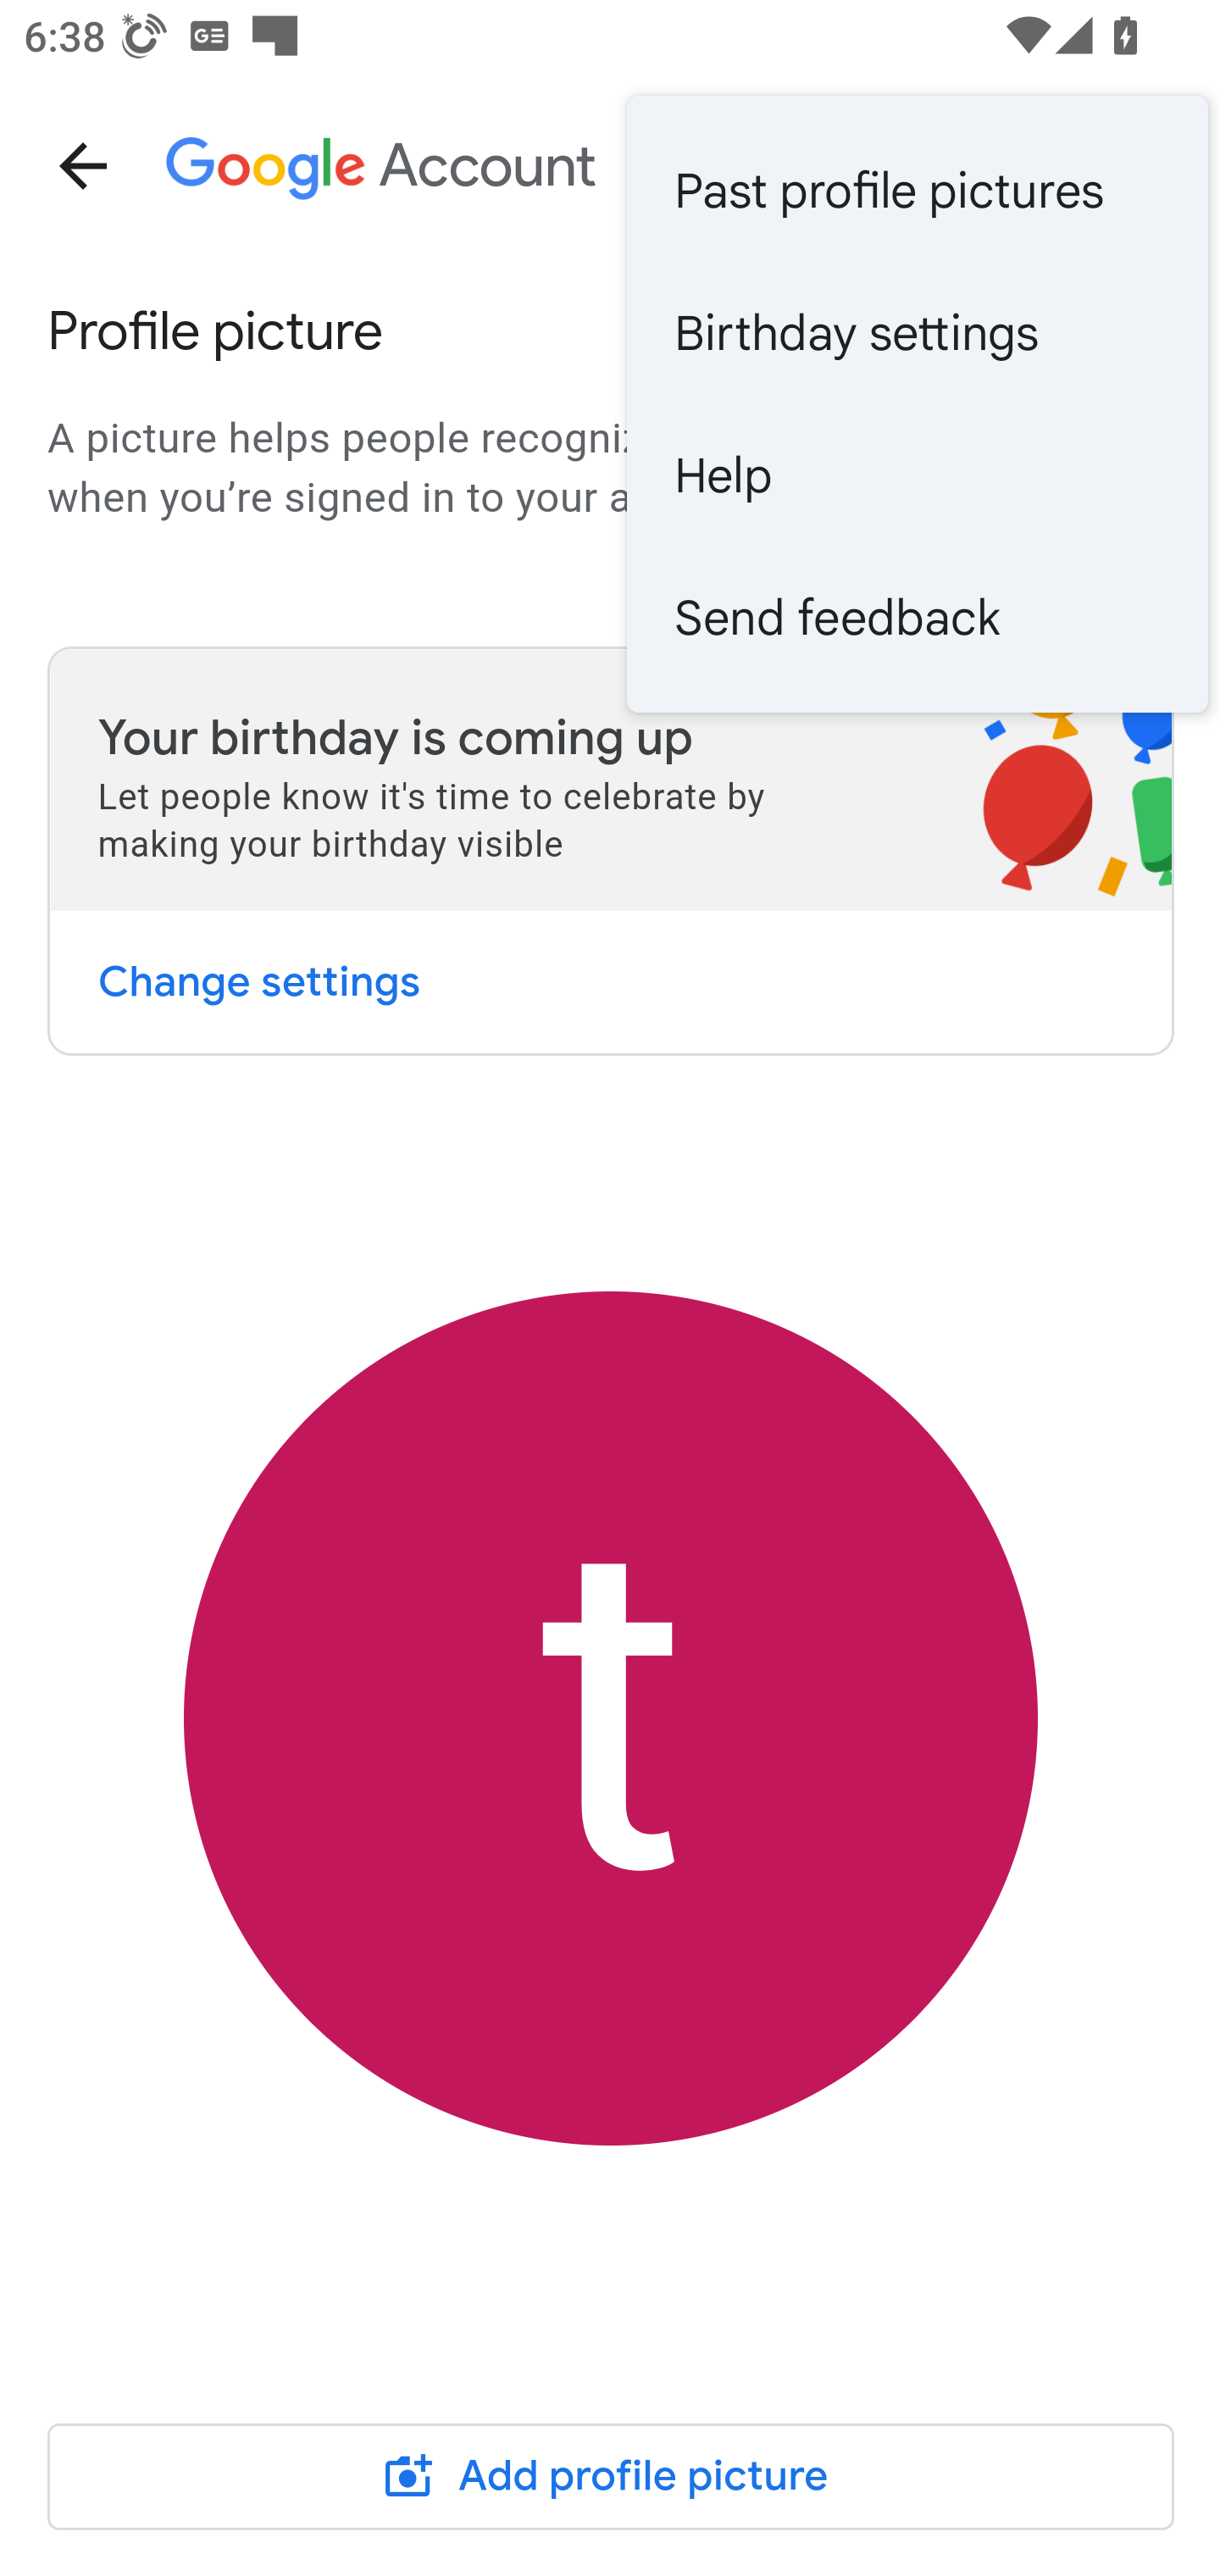 Image resolution: width=1220 pixels, height=2576 pixels. Describe the element at coordinates (917, 190) in the screenshot. I see `Past profile pictures` at that location.